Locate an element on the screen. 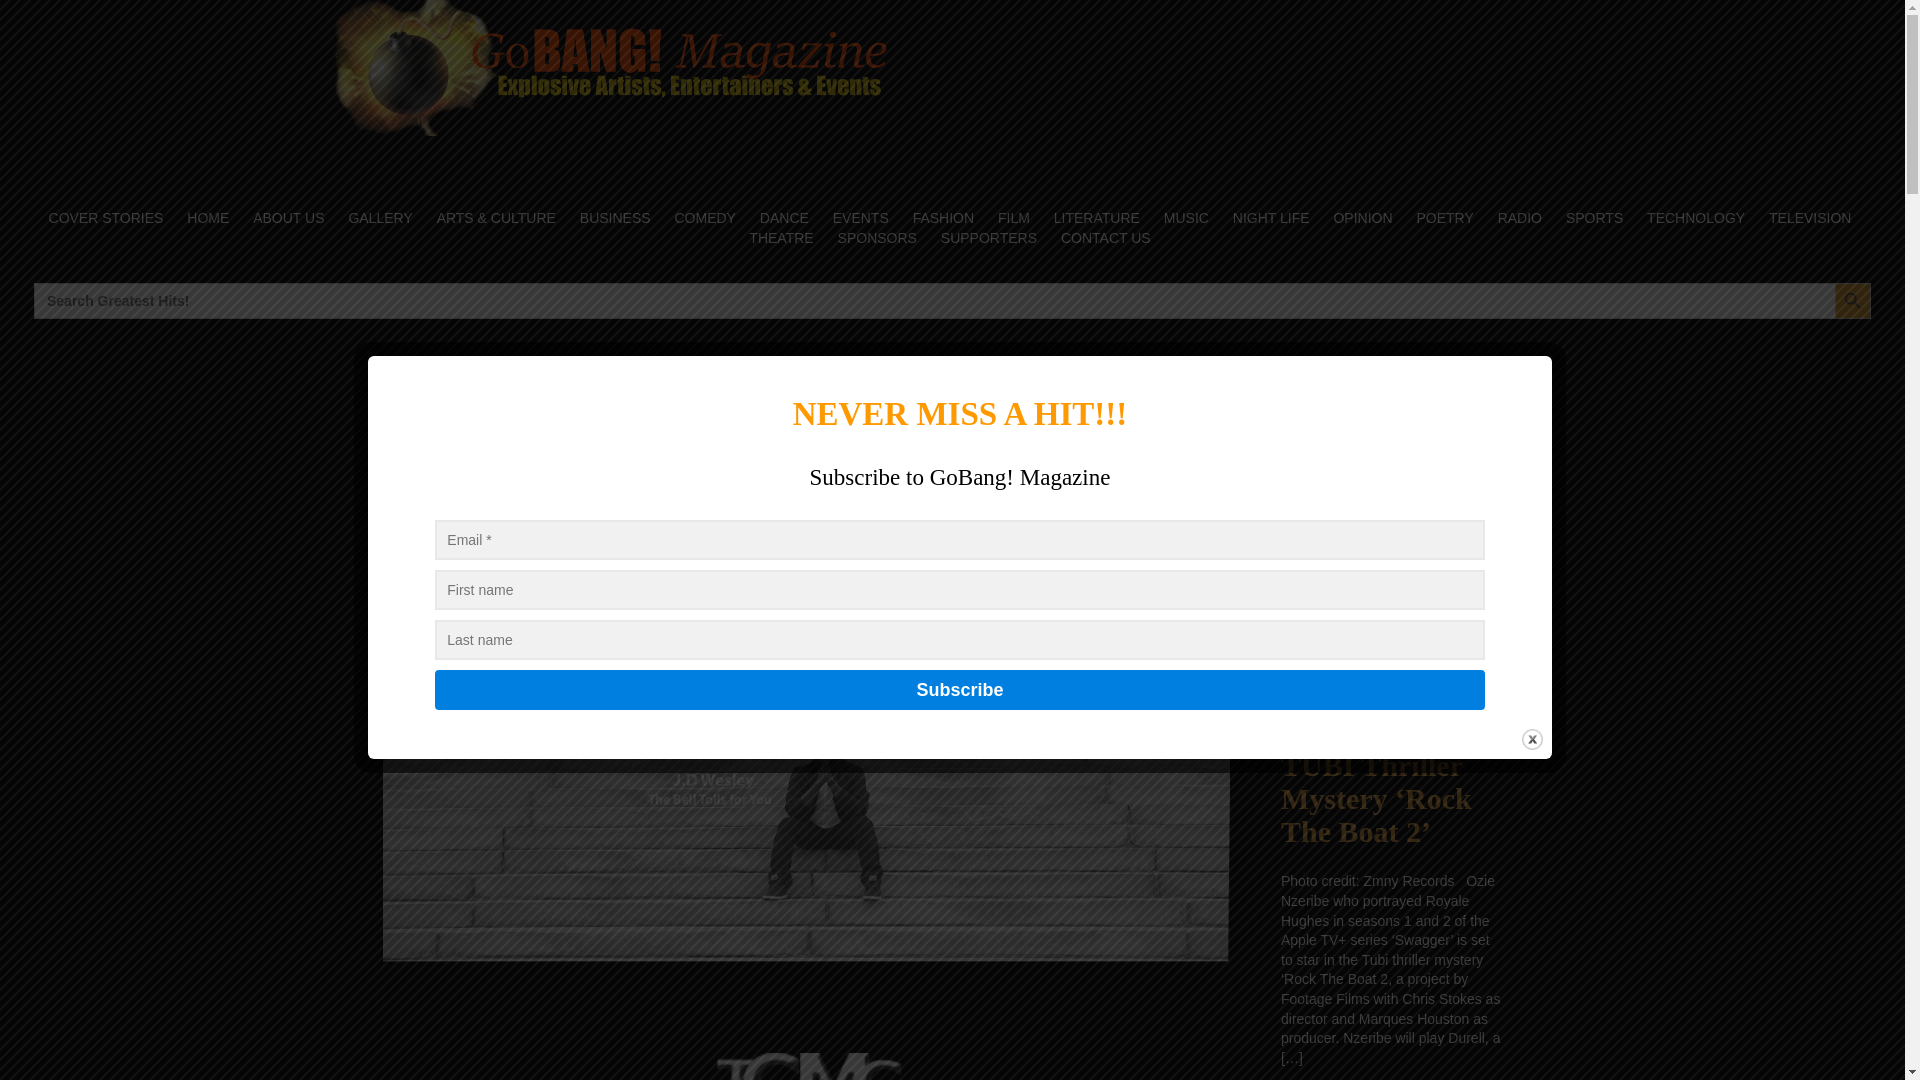 The image size is (1920, 1080). HOME is located at coordinates (208, 217).